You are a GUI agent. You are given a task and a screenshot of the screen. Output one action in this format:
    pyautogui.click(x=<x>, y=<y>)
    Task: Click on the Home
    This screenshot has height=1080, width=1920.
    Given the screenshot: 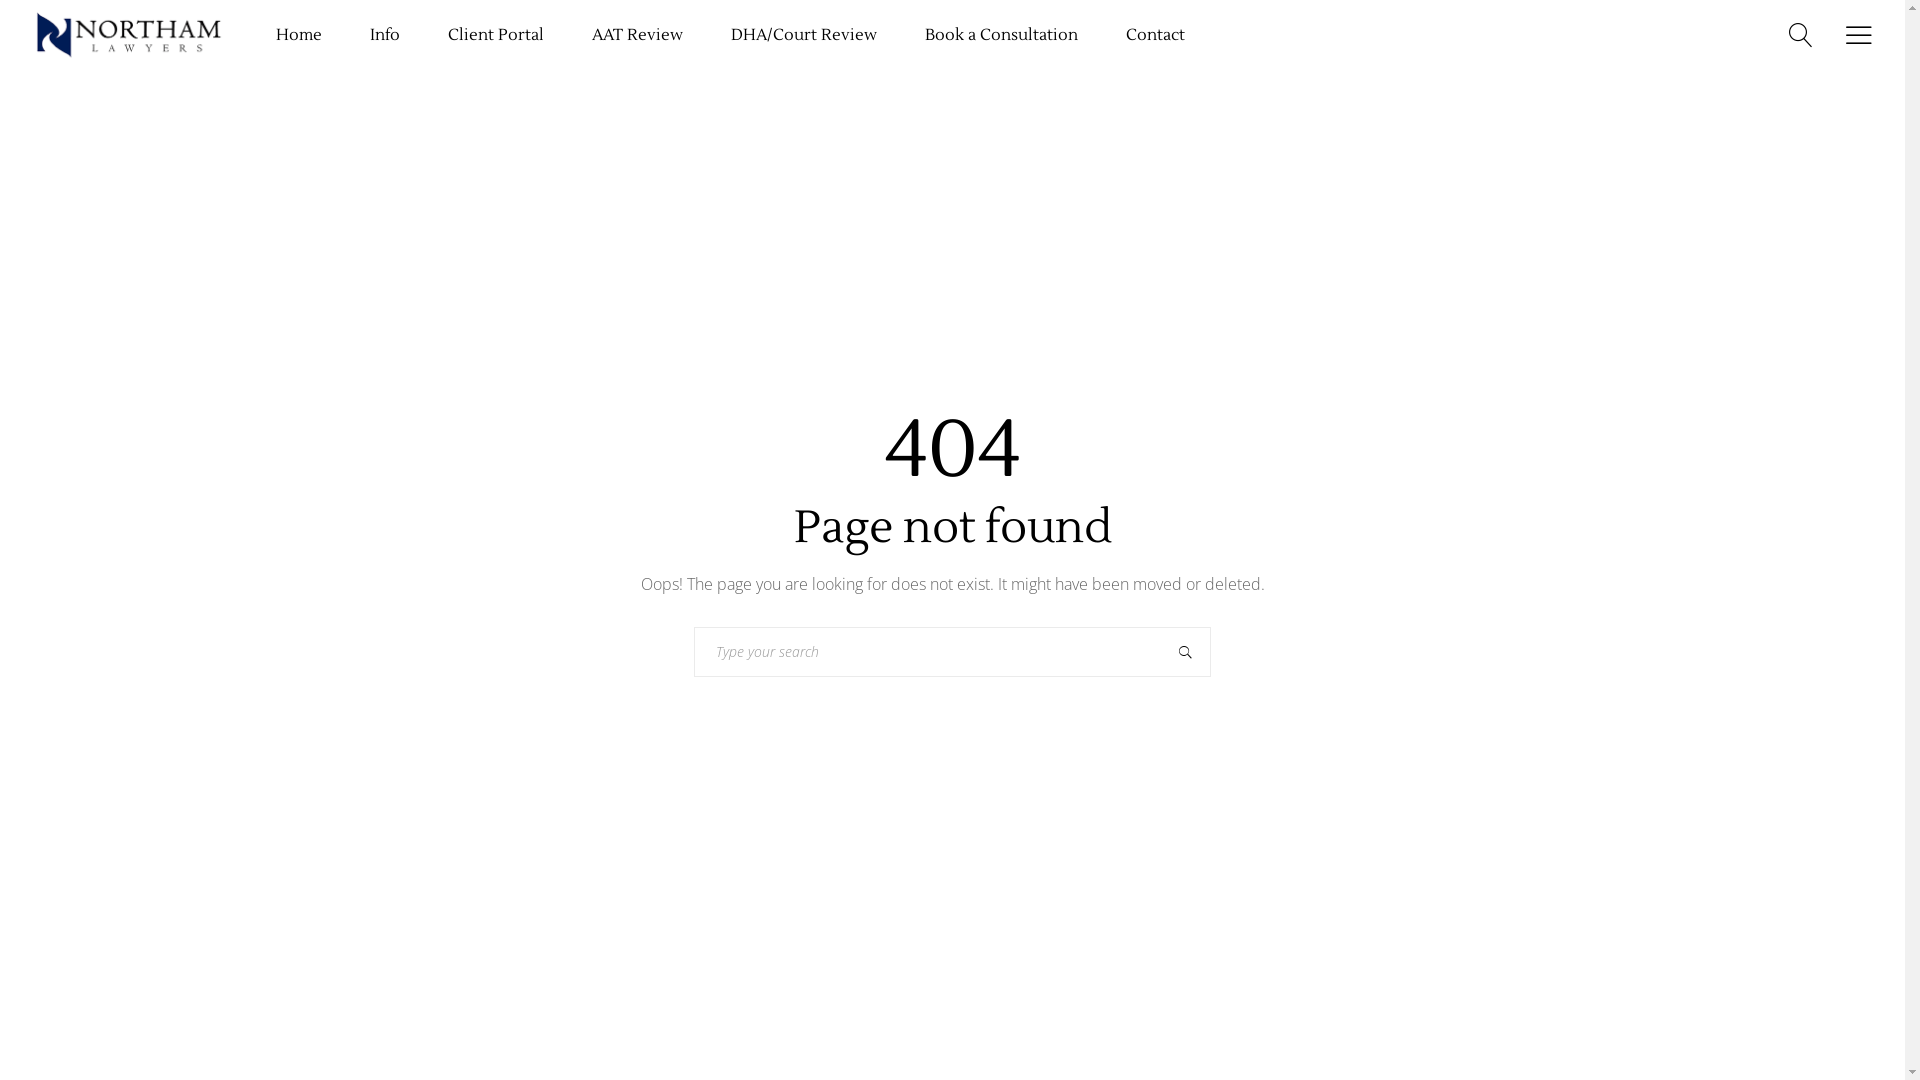 What is the action you would take?
    pyautogui.click(x=299, y=35)
    